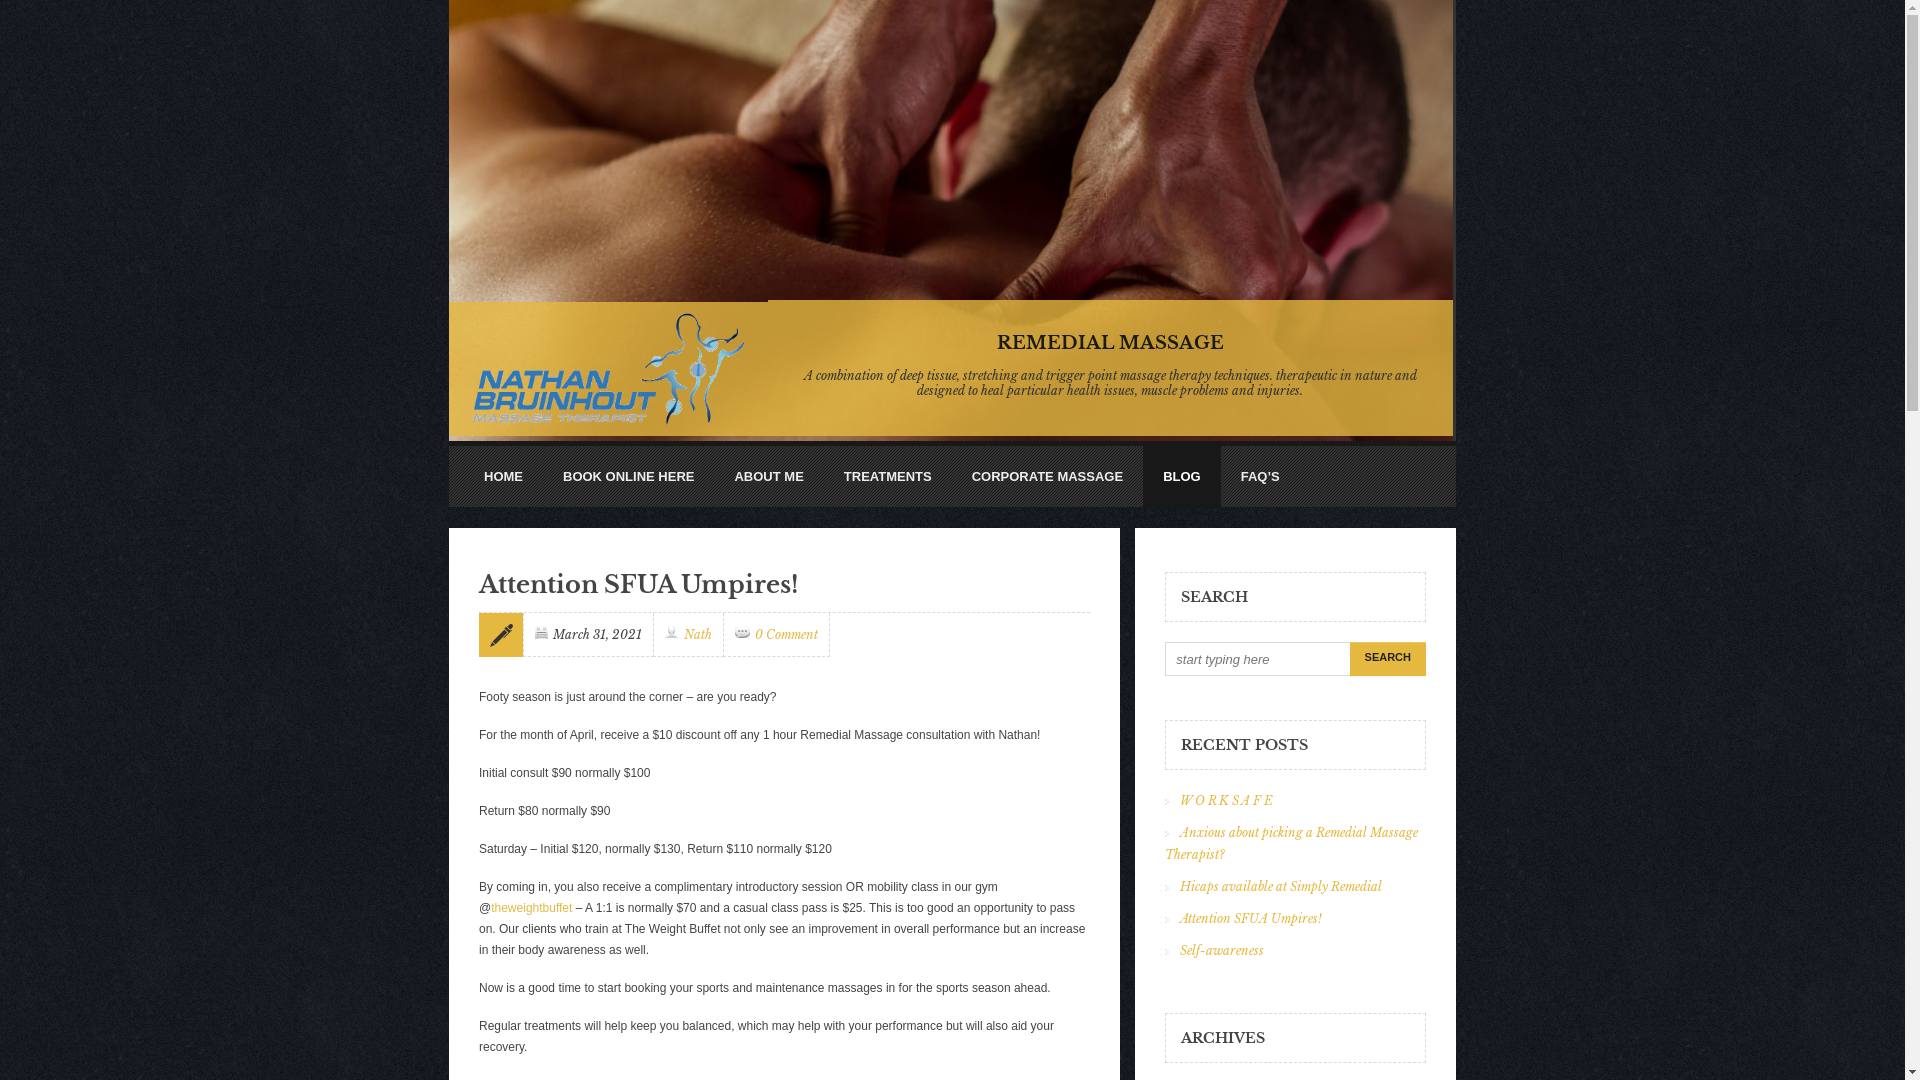 The image size is (1920, 1080). Describe the element at coordinates (1222, 950) in the screenshot. I see `Self-awareness` at that location.